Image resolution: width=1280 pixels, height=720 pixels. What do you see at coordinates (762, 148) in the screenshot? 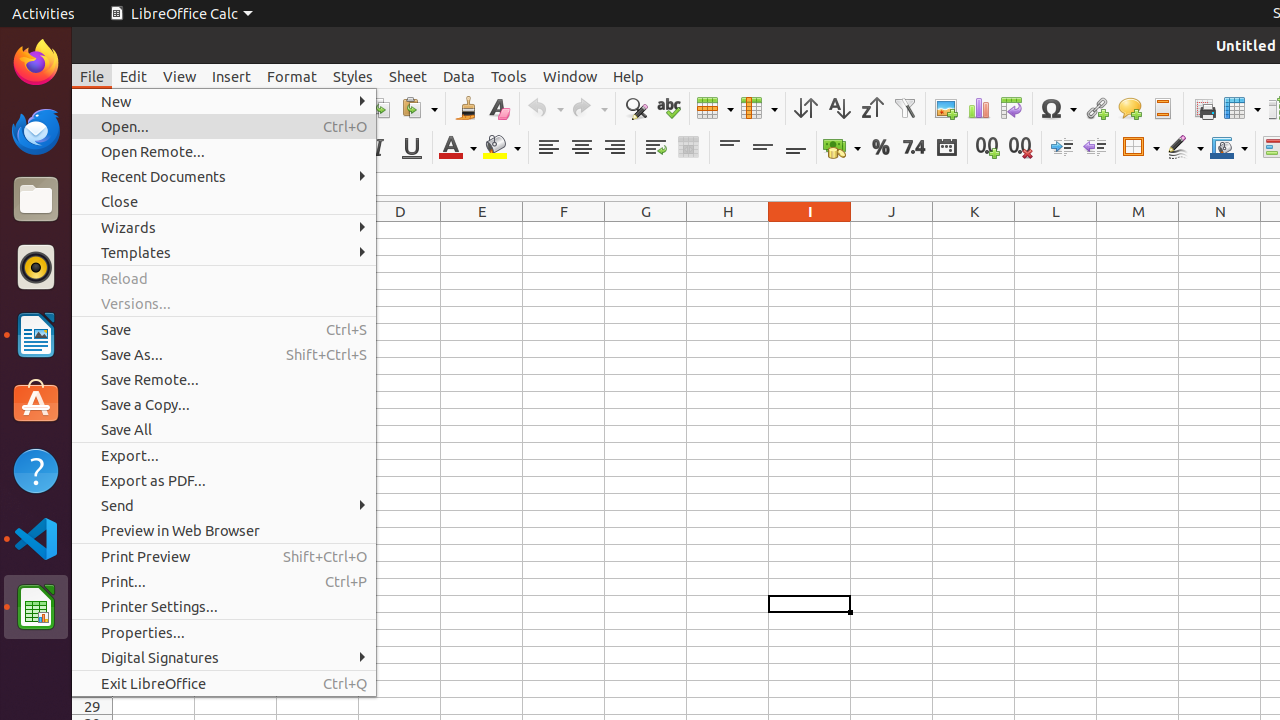
I see `Center Vertically` at bounding box center [762, 148].